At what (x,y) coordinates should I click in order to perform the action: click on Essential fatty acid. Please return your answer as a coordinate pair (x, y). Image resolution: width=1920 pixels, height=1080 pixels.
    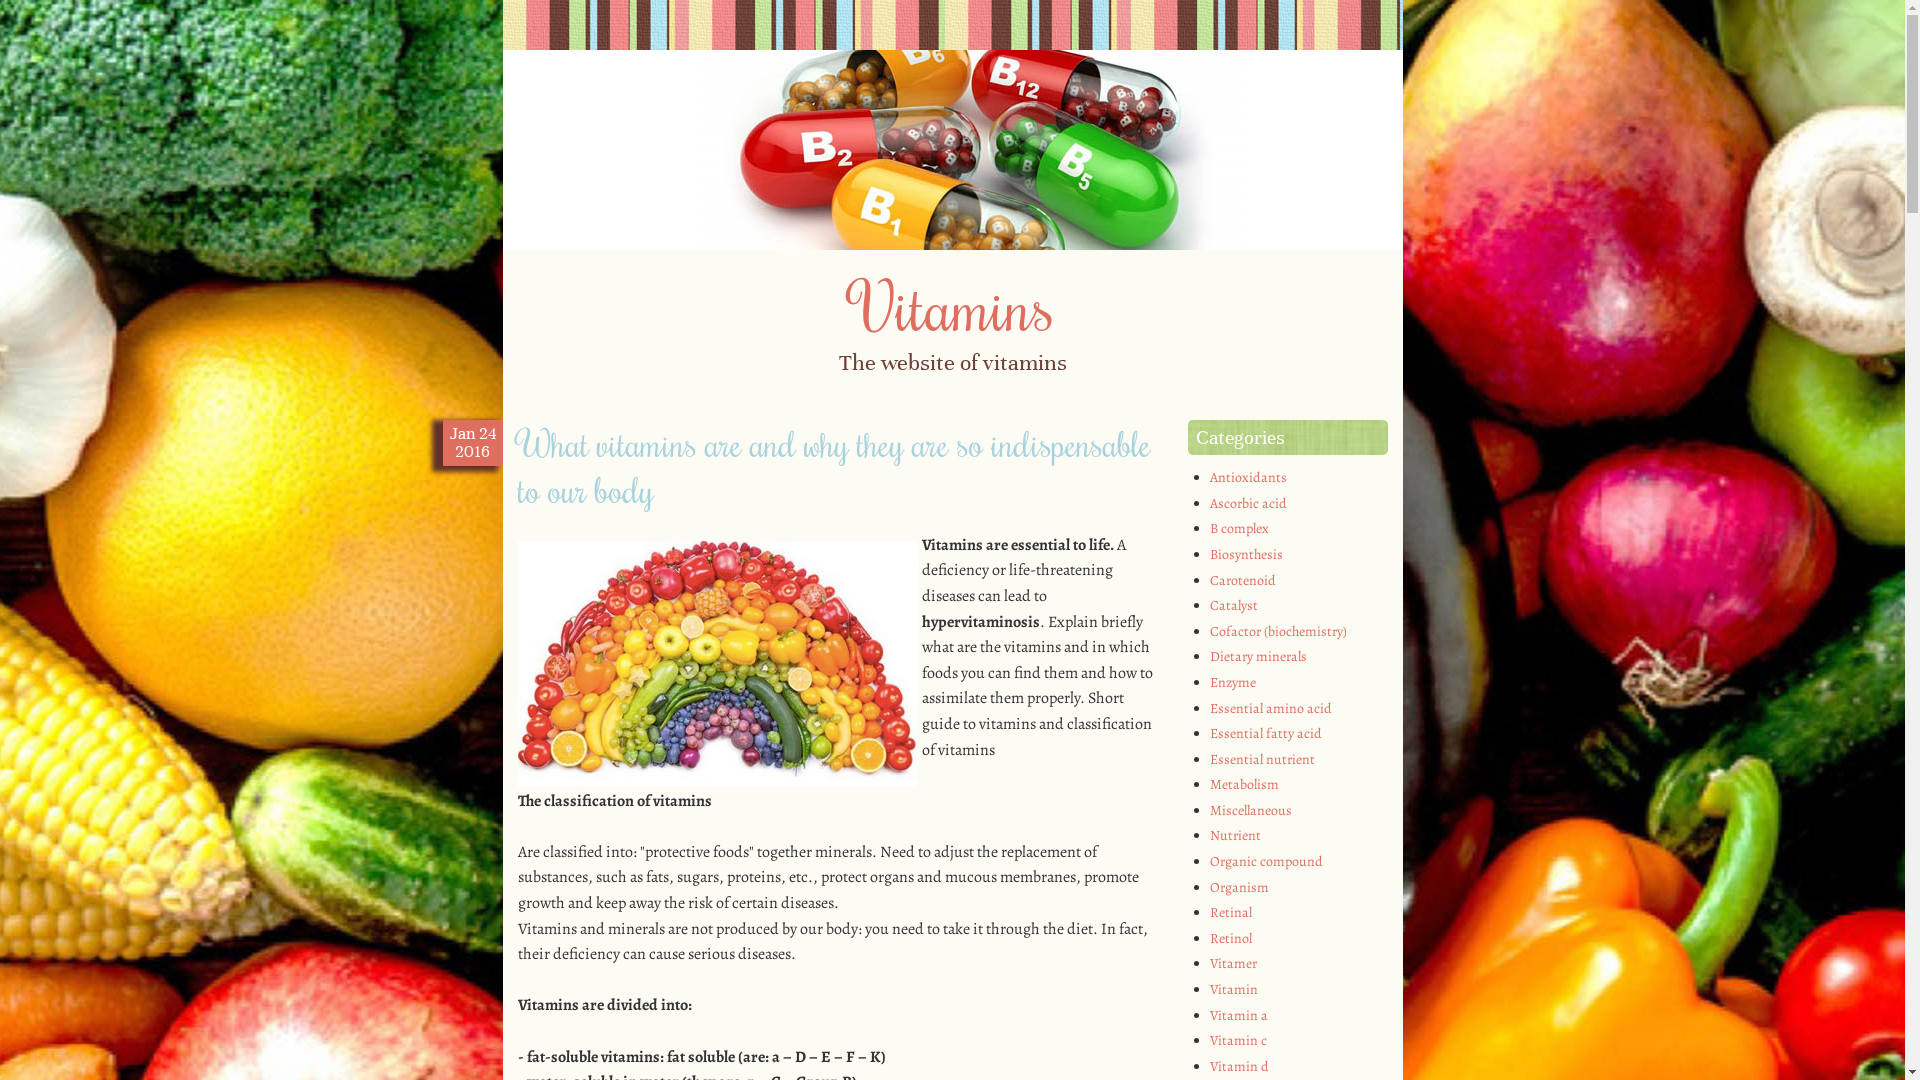
    Looking at the image, I should click on (1266, 734).